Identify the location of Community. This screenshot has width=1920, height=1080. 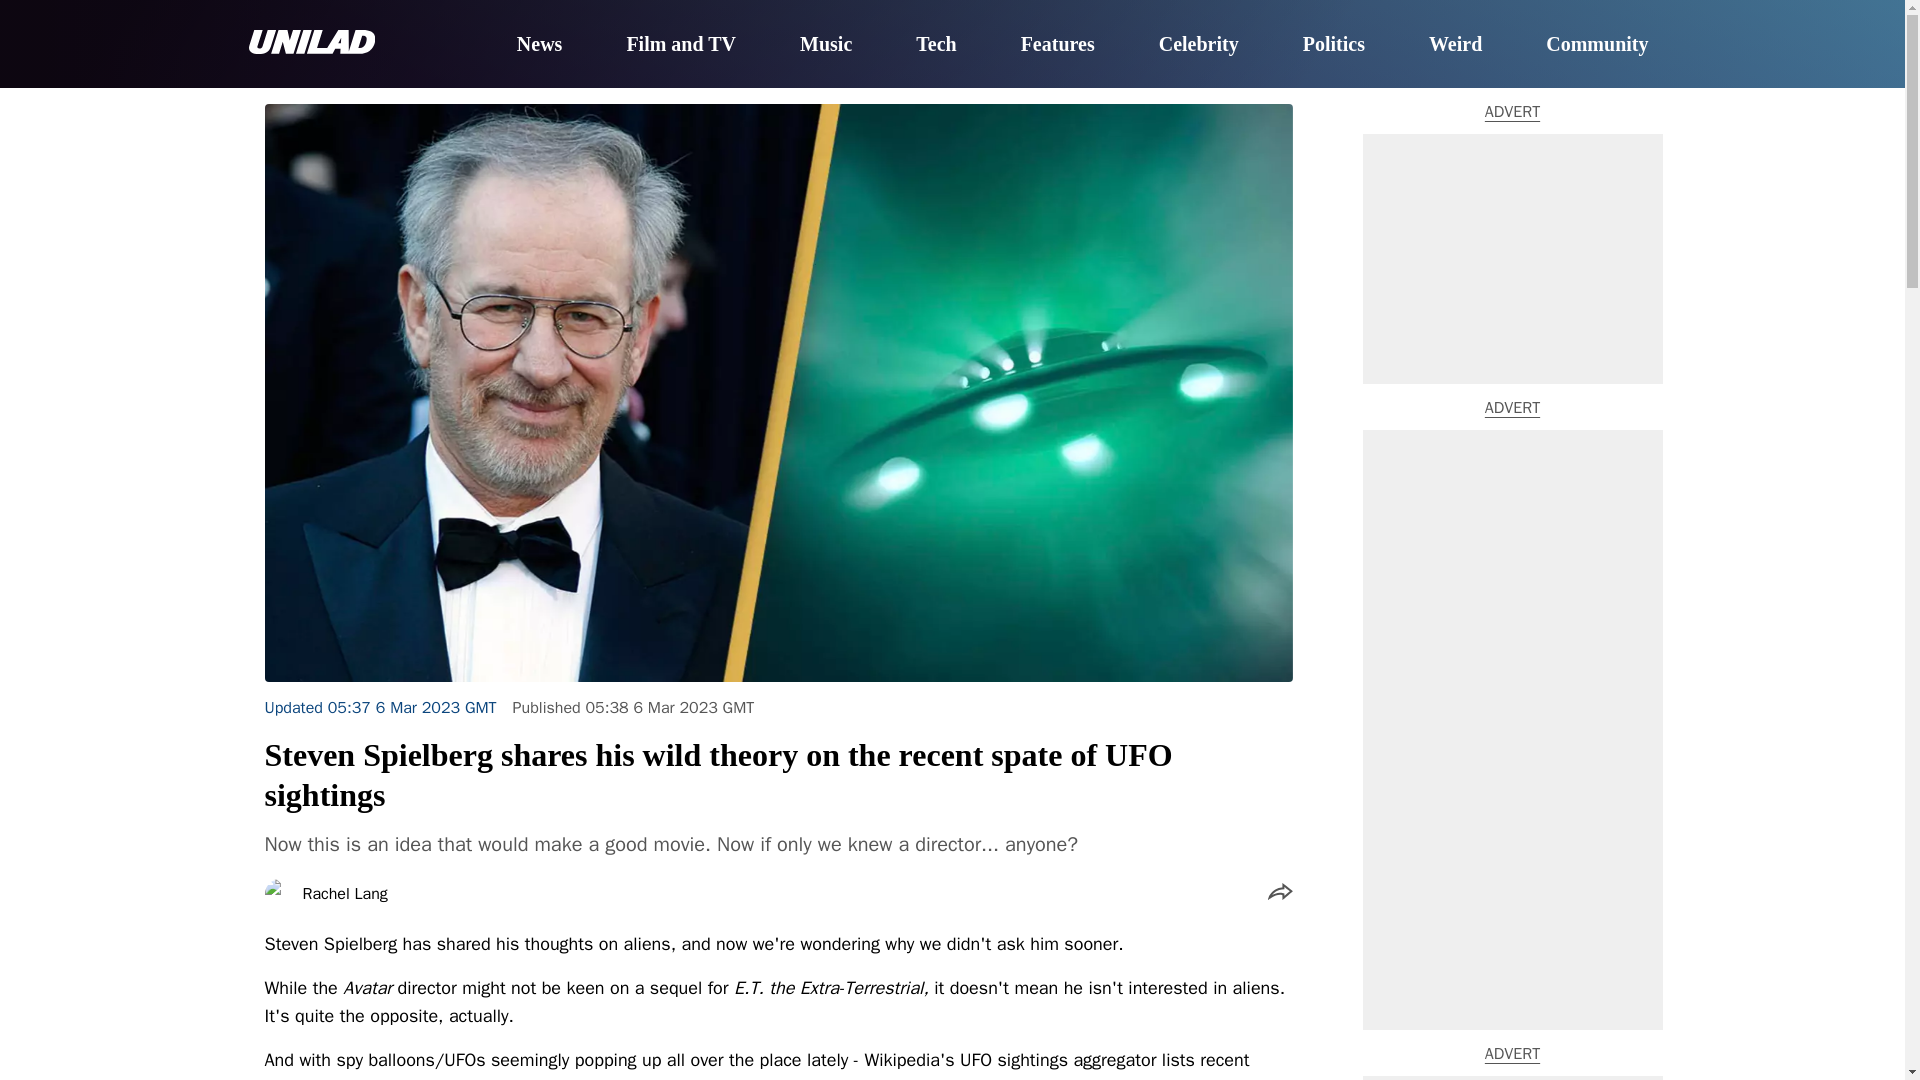
(1596, 45).